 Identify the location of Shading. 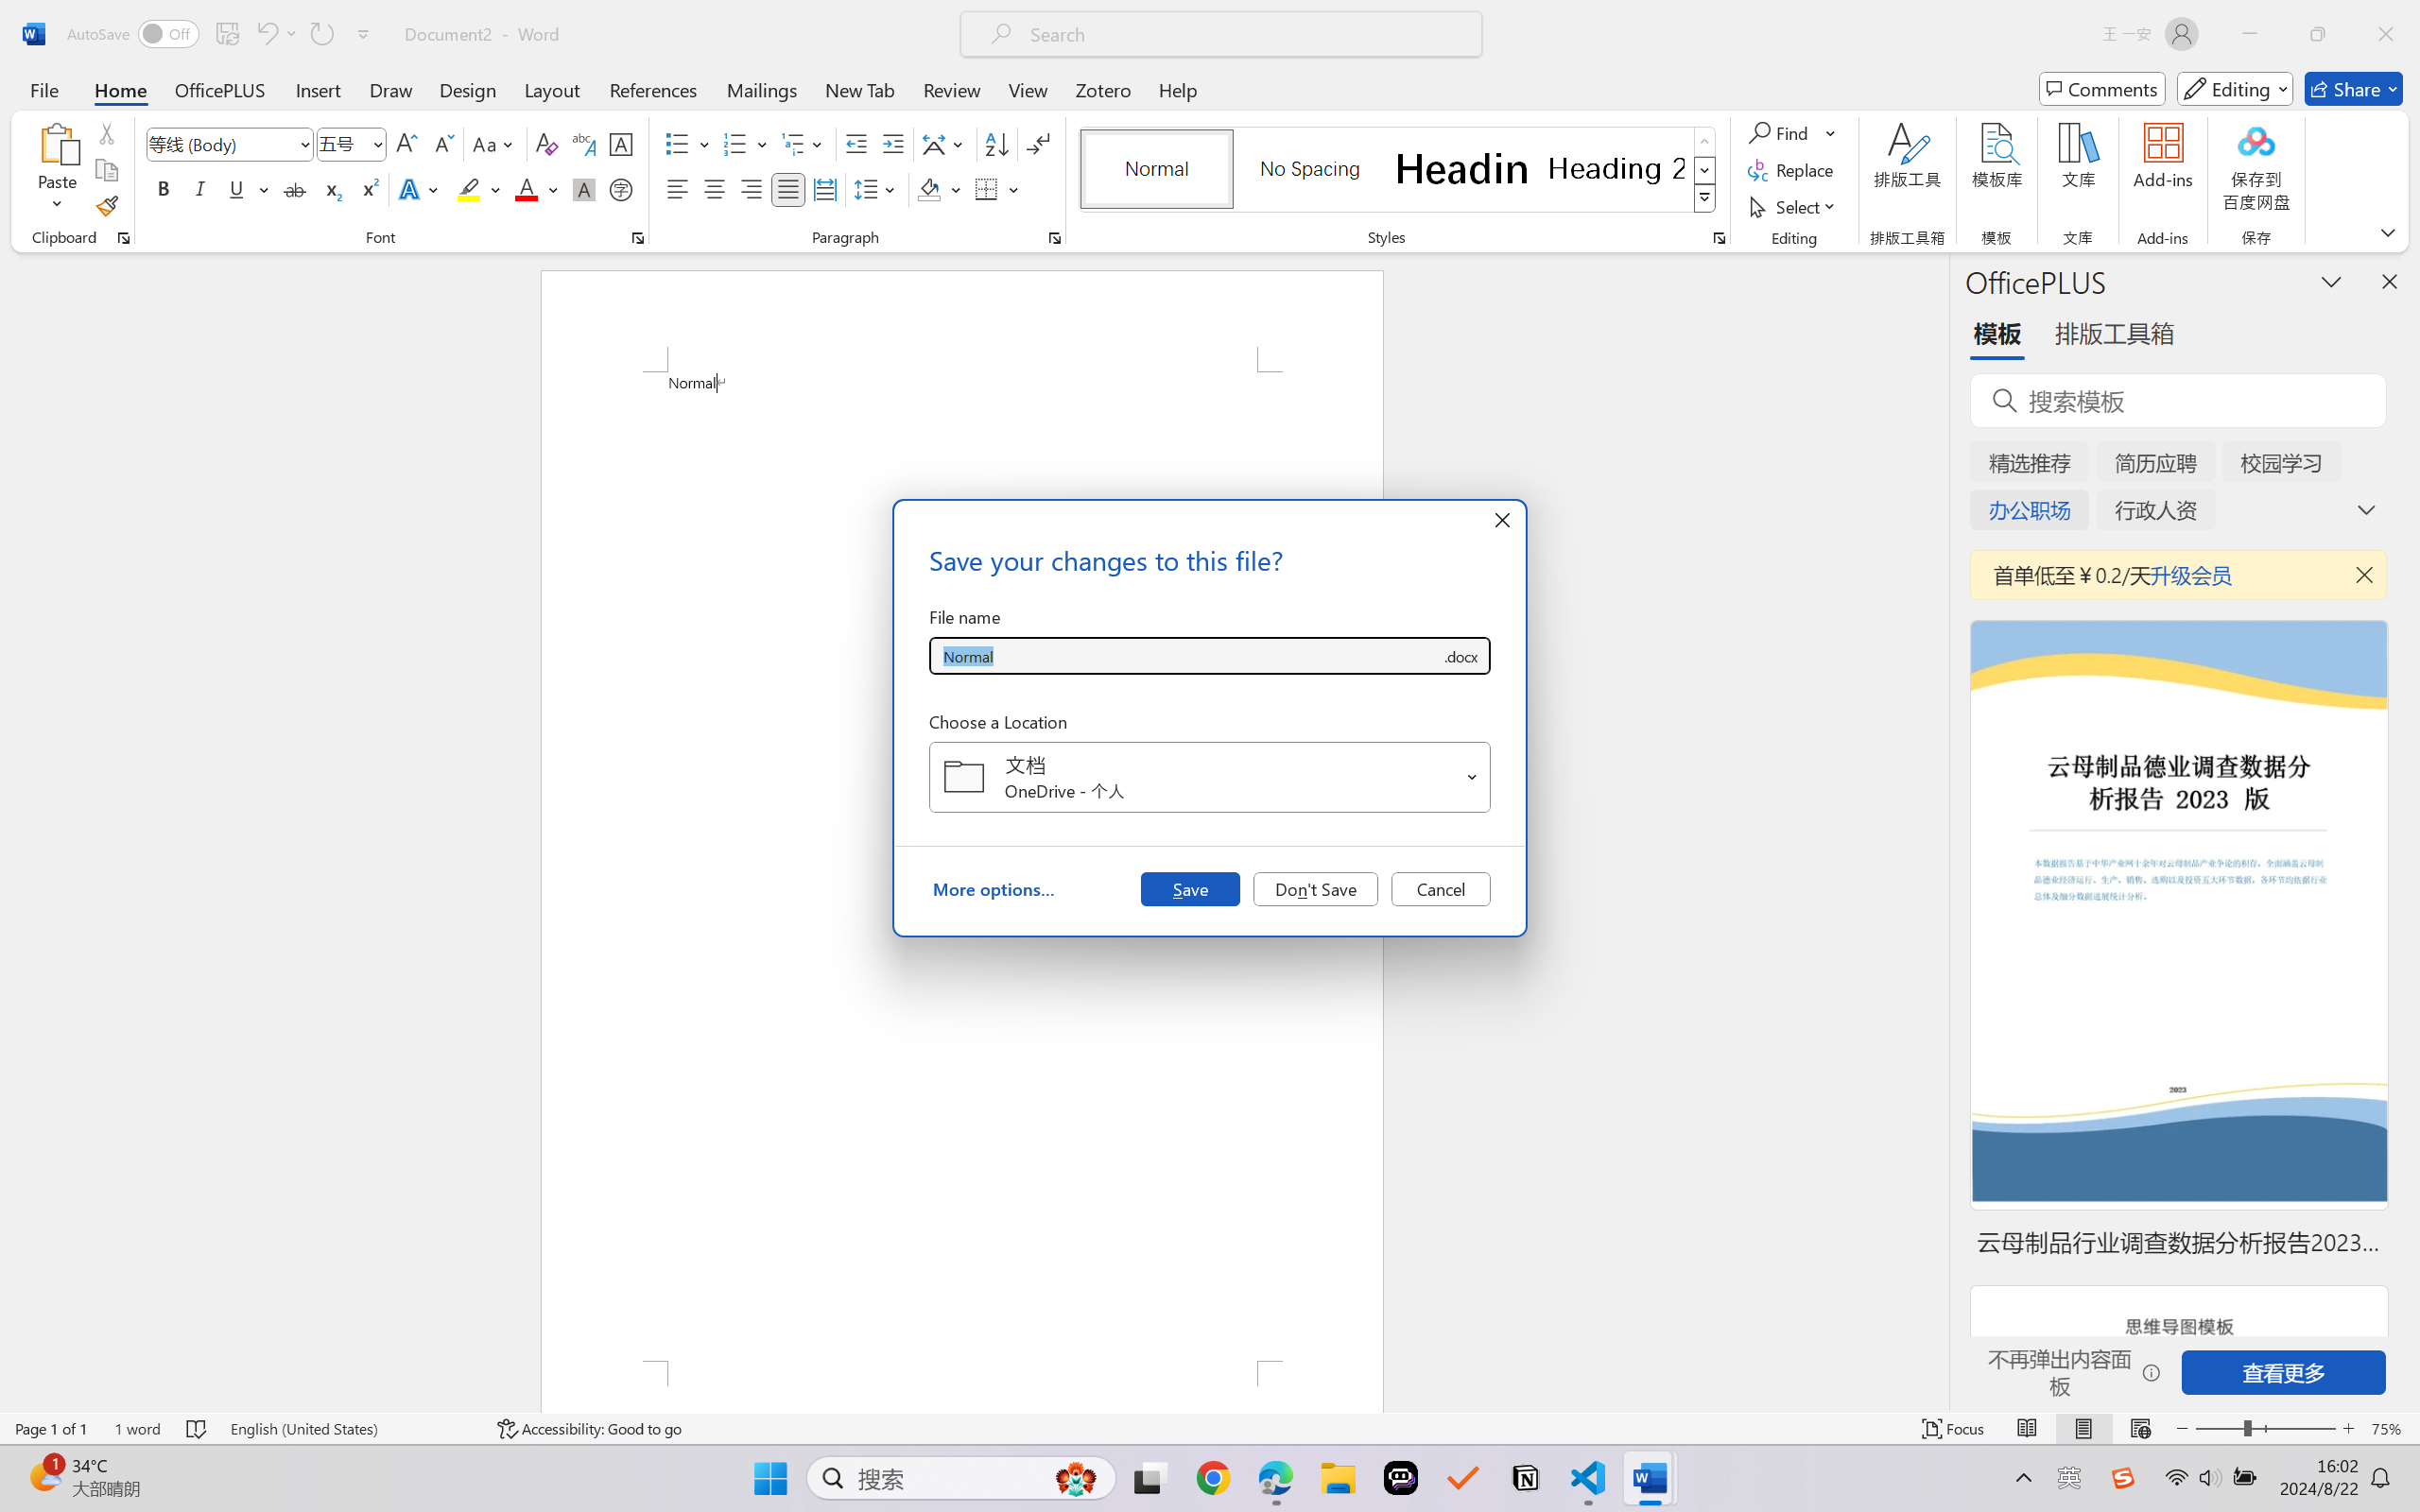
(940, 189).